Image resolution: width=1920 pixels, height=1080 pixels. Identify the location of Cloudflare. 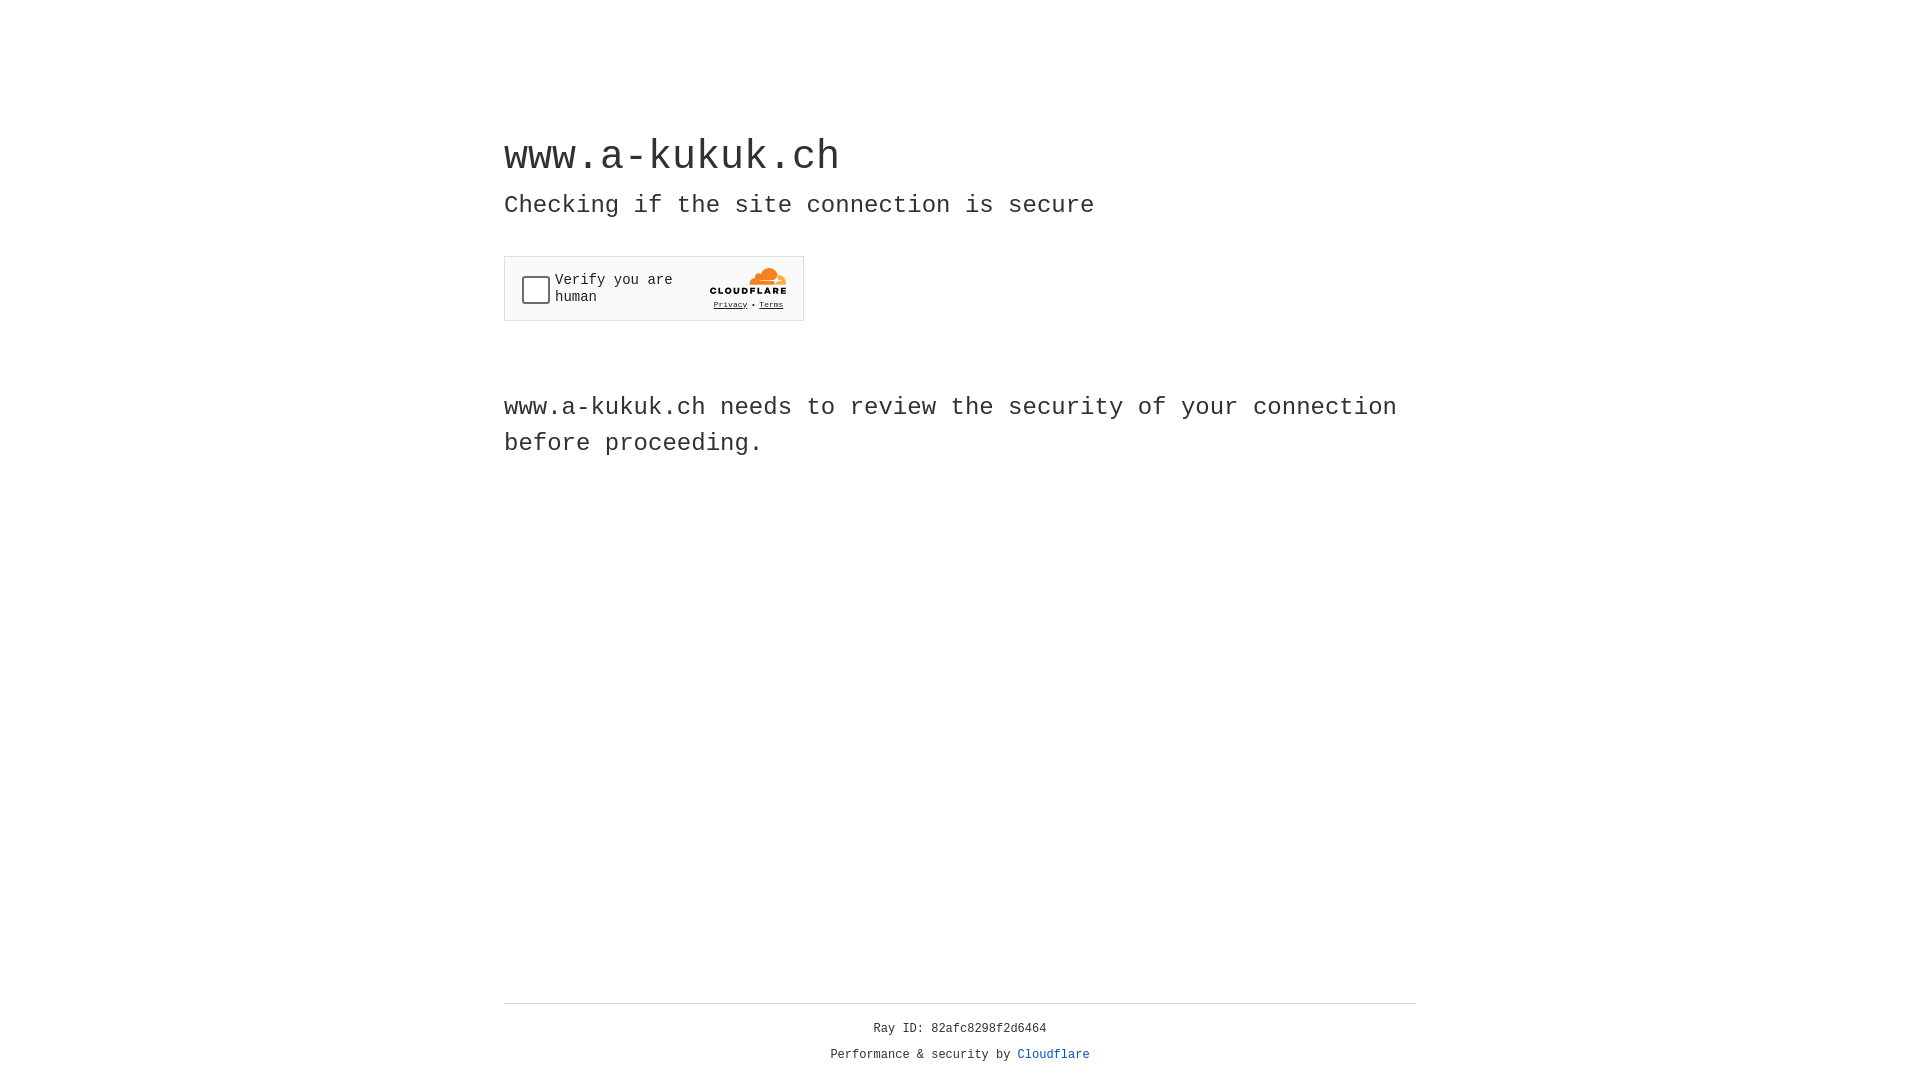
(1054, 1055).